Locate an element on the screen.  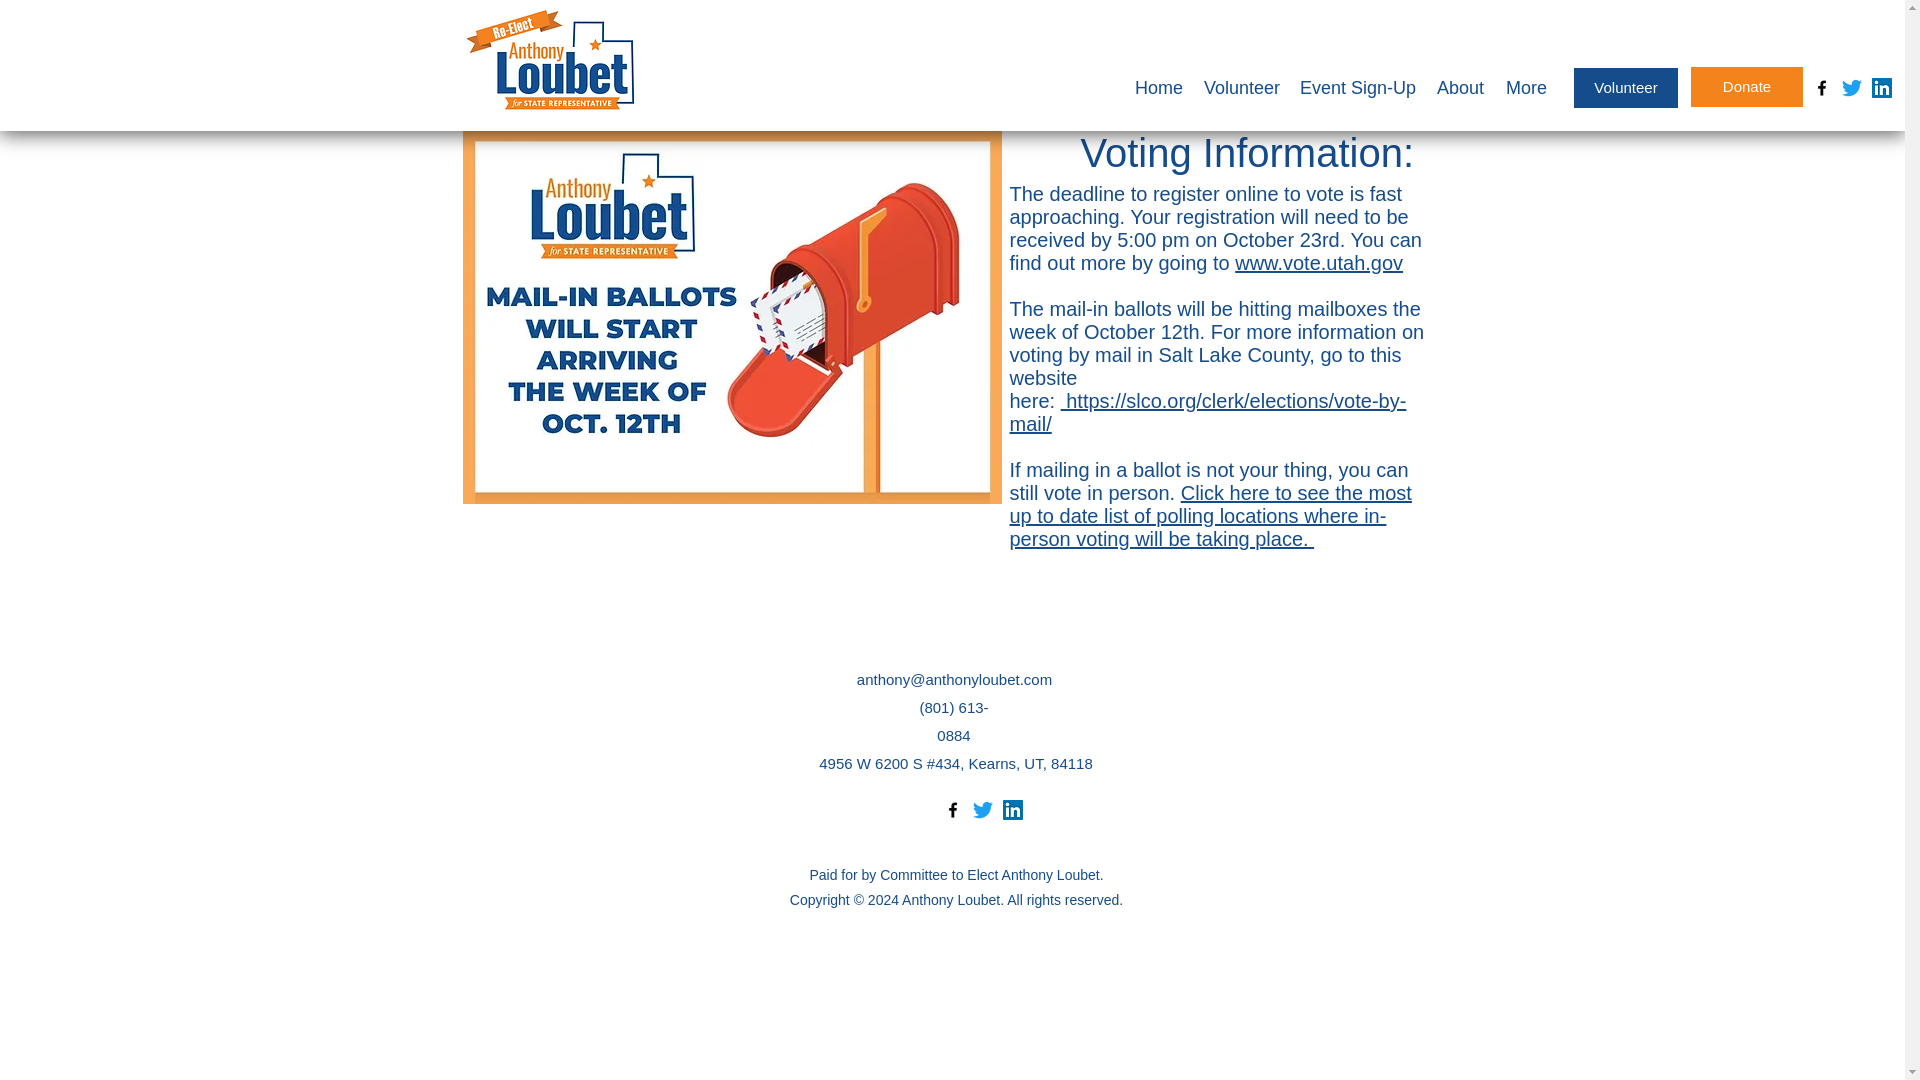
www.vote.utah.gov is located at coordinates (1318, 262).